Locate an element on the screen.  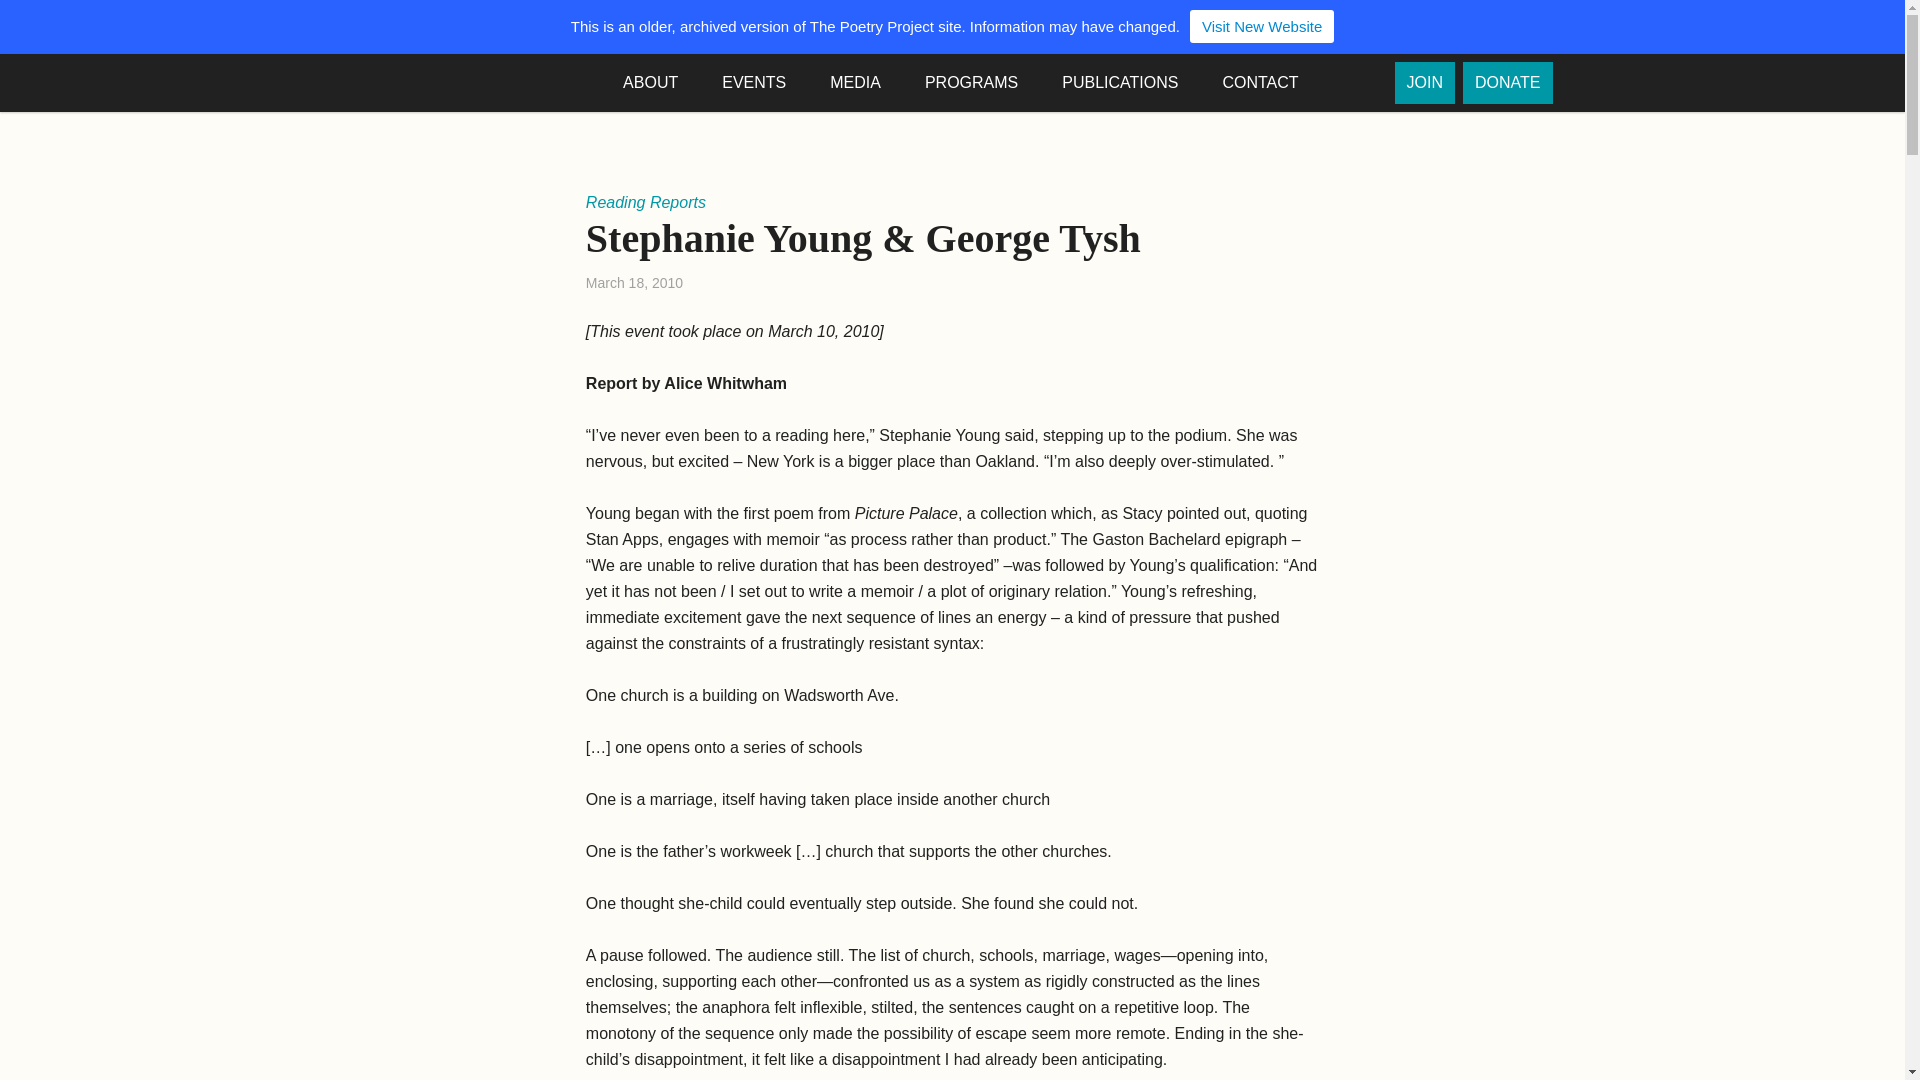
SEARCH is located at coordinates (1358, 83).